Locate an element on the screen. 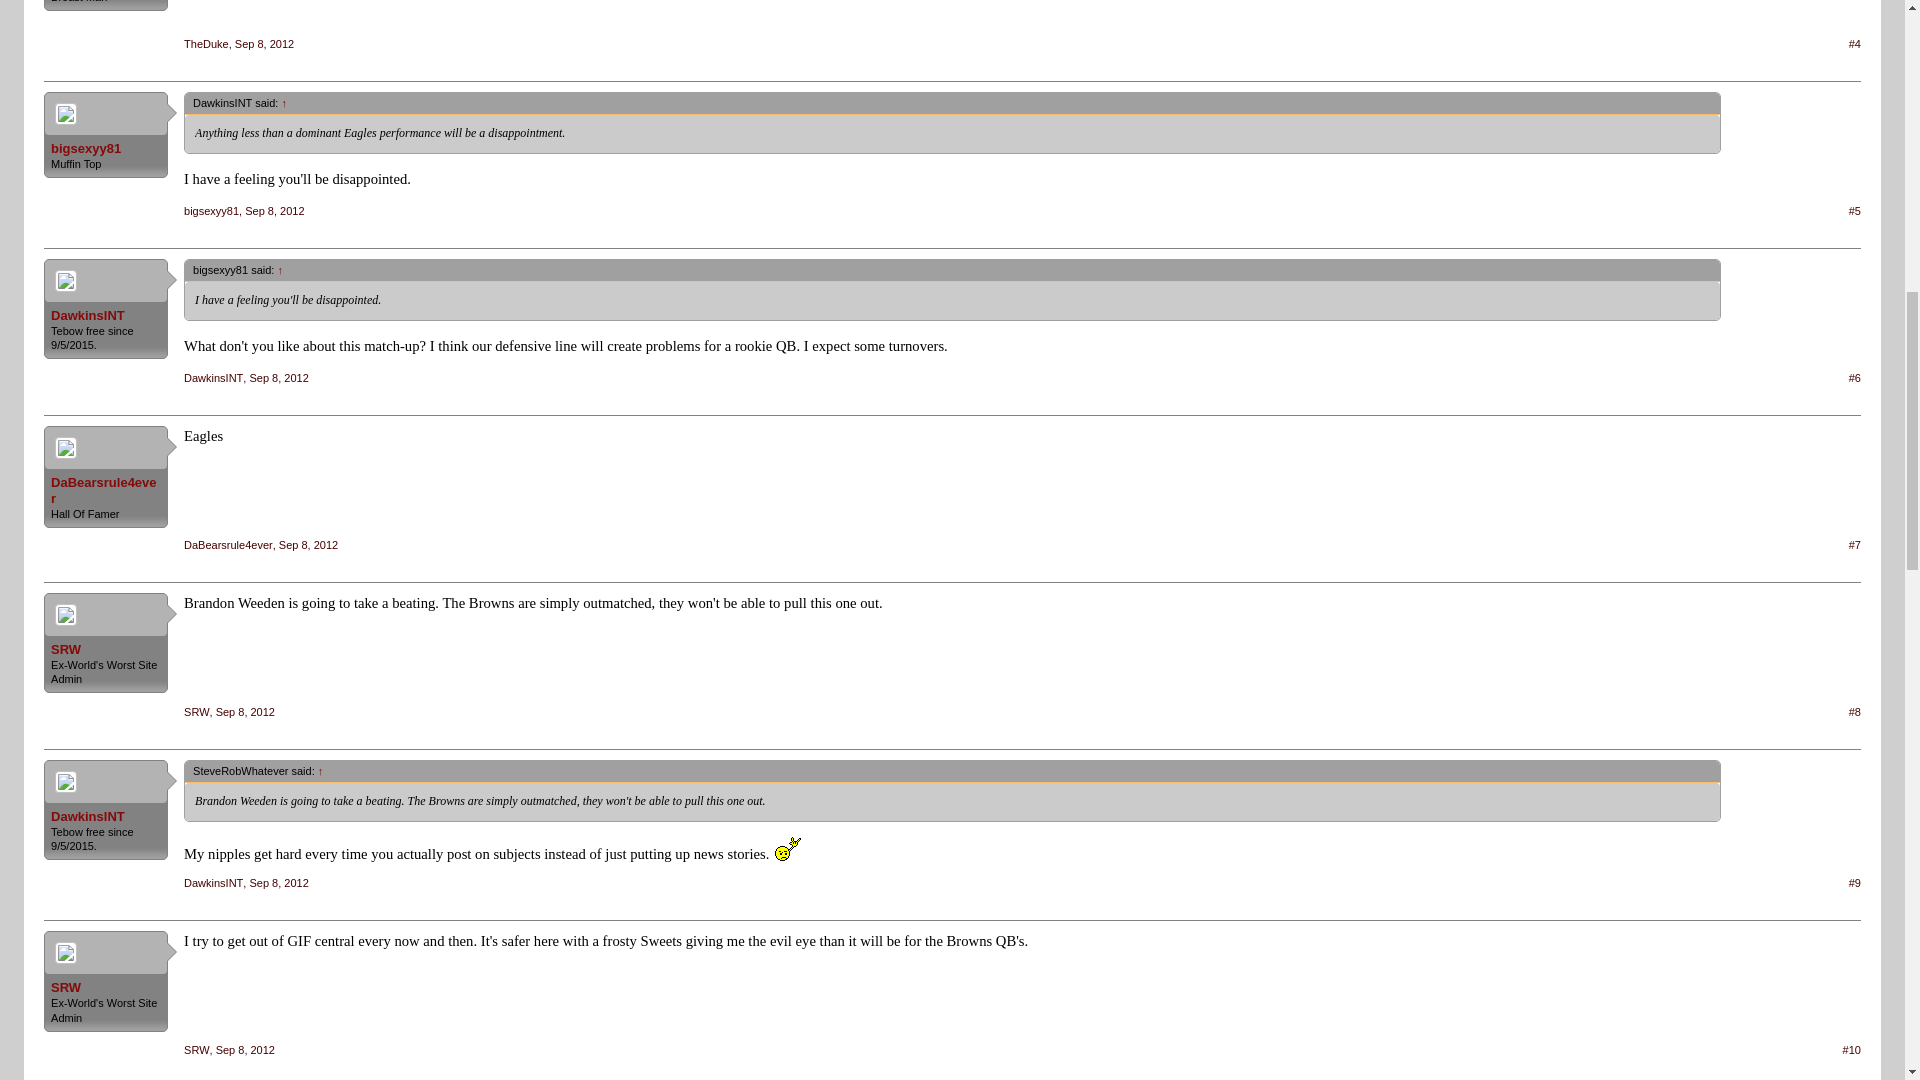 Image resolution: width=1920 pixels, height=1080 pixels. Sep 8, 2012 is located at coordinates (264, 43).